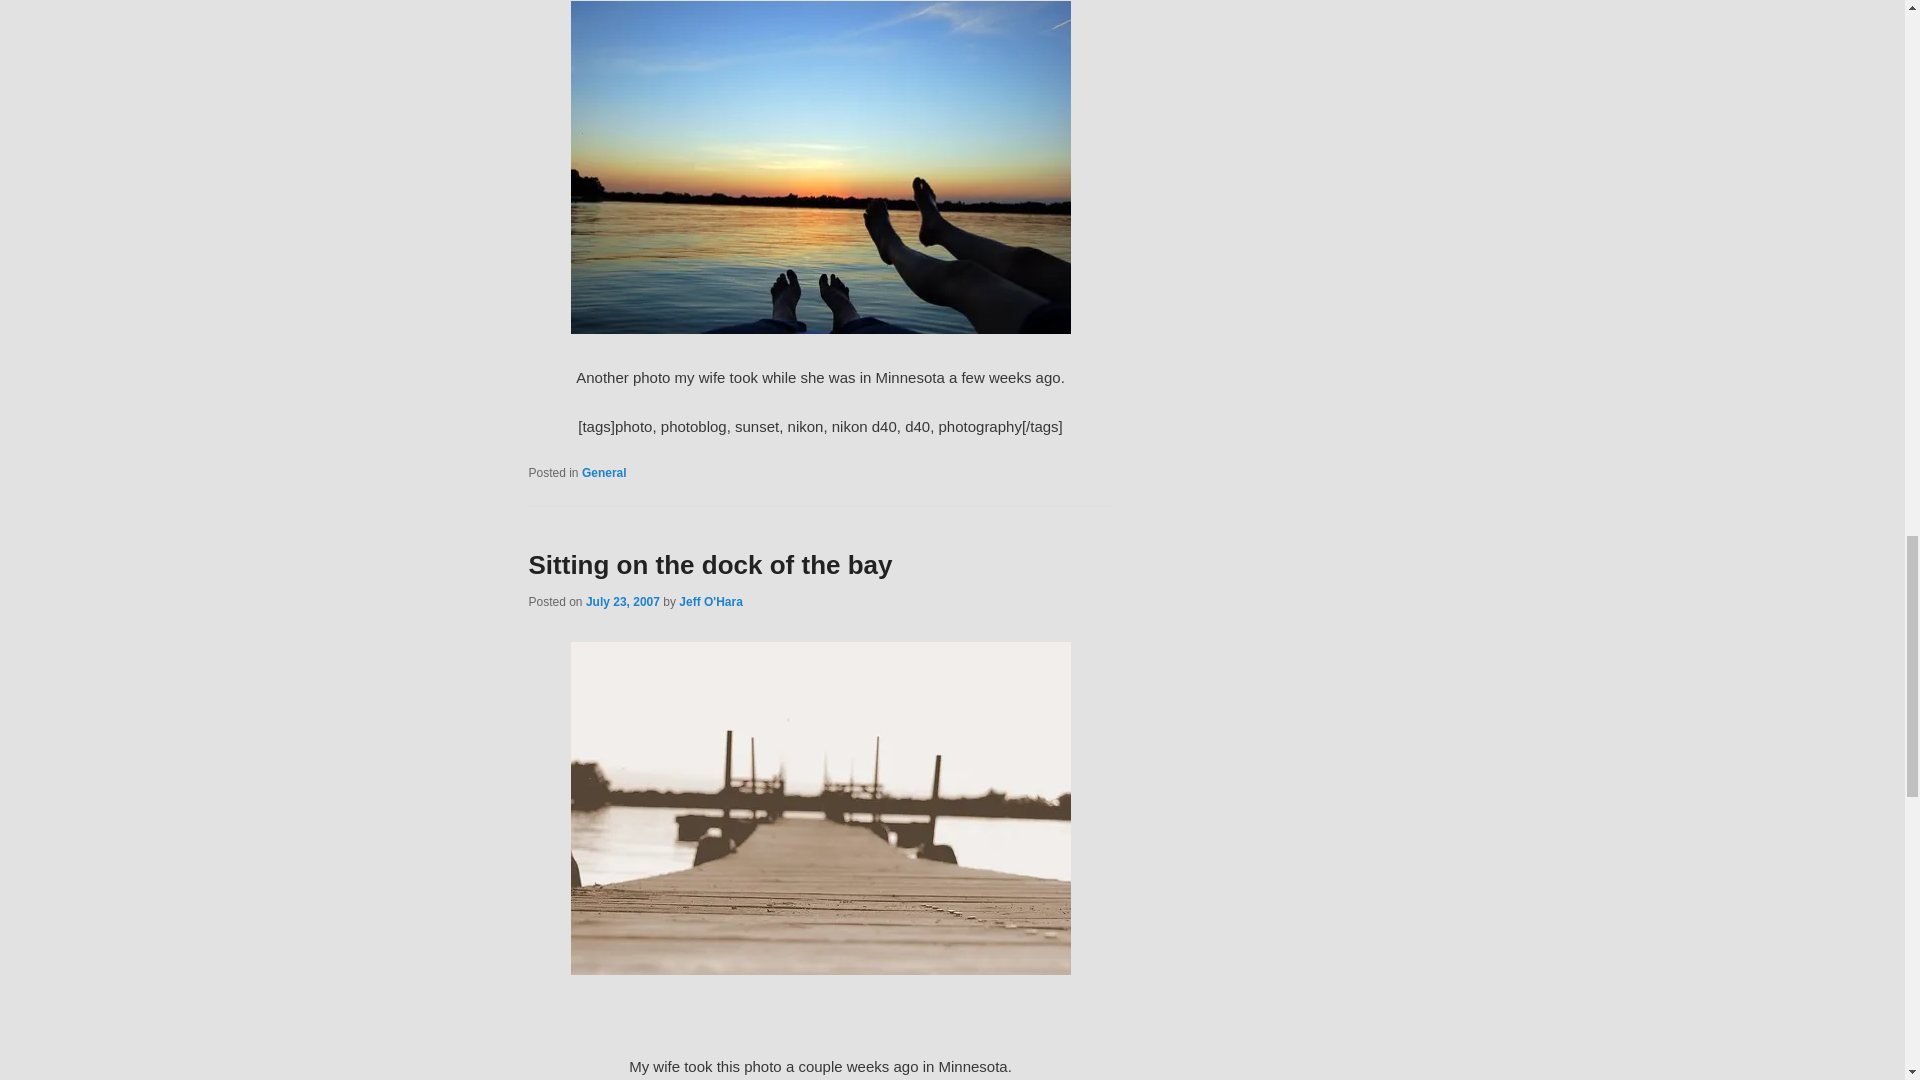 The image size is (1920, 1080). Describe the element at coordinates (711, 602) in the screenshot. I see `View all posts by Jeff O'Hara` at that location.